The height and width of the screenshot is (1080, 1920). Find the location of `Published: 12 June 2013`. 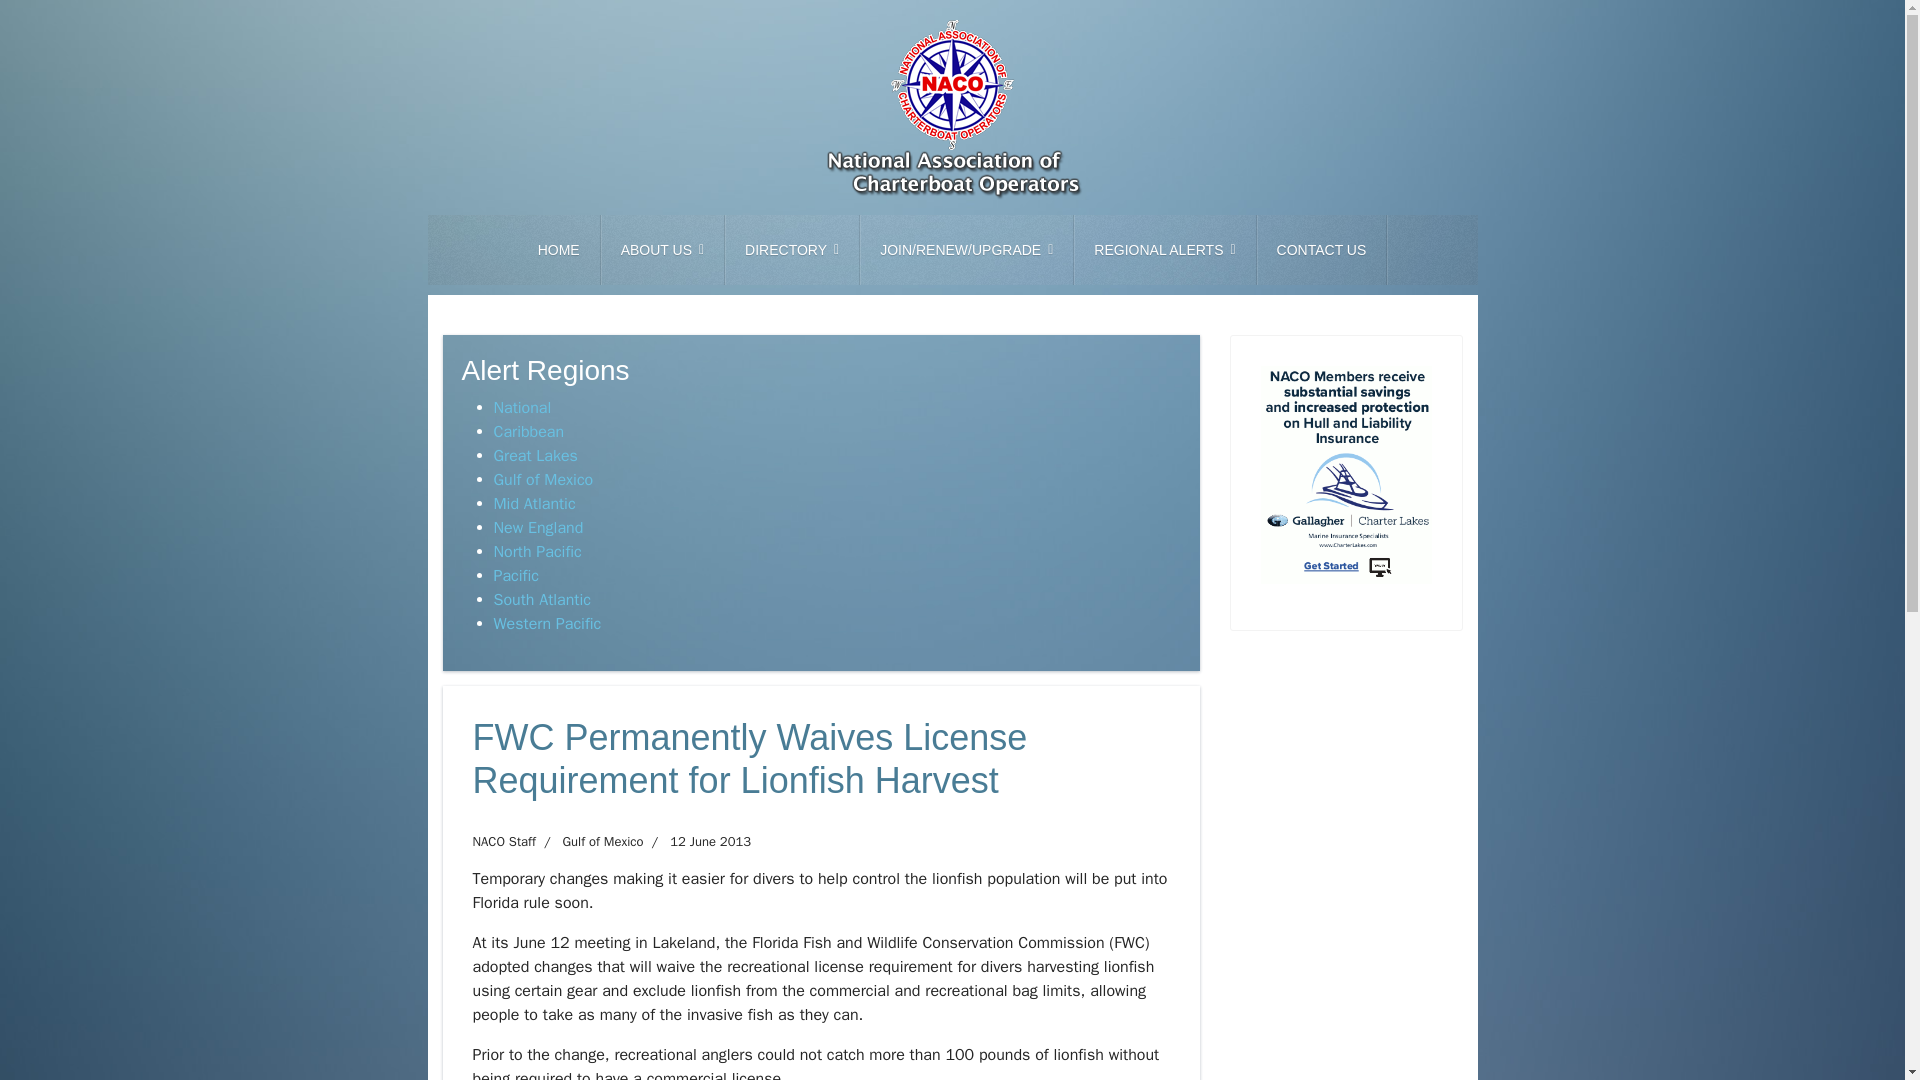

Published: 12 June 2013 is located at coordinates (696, 842).